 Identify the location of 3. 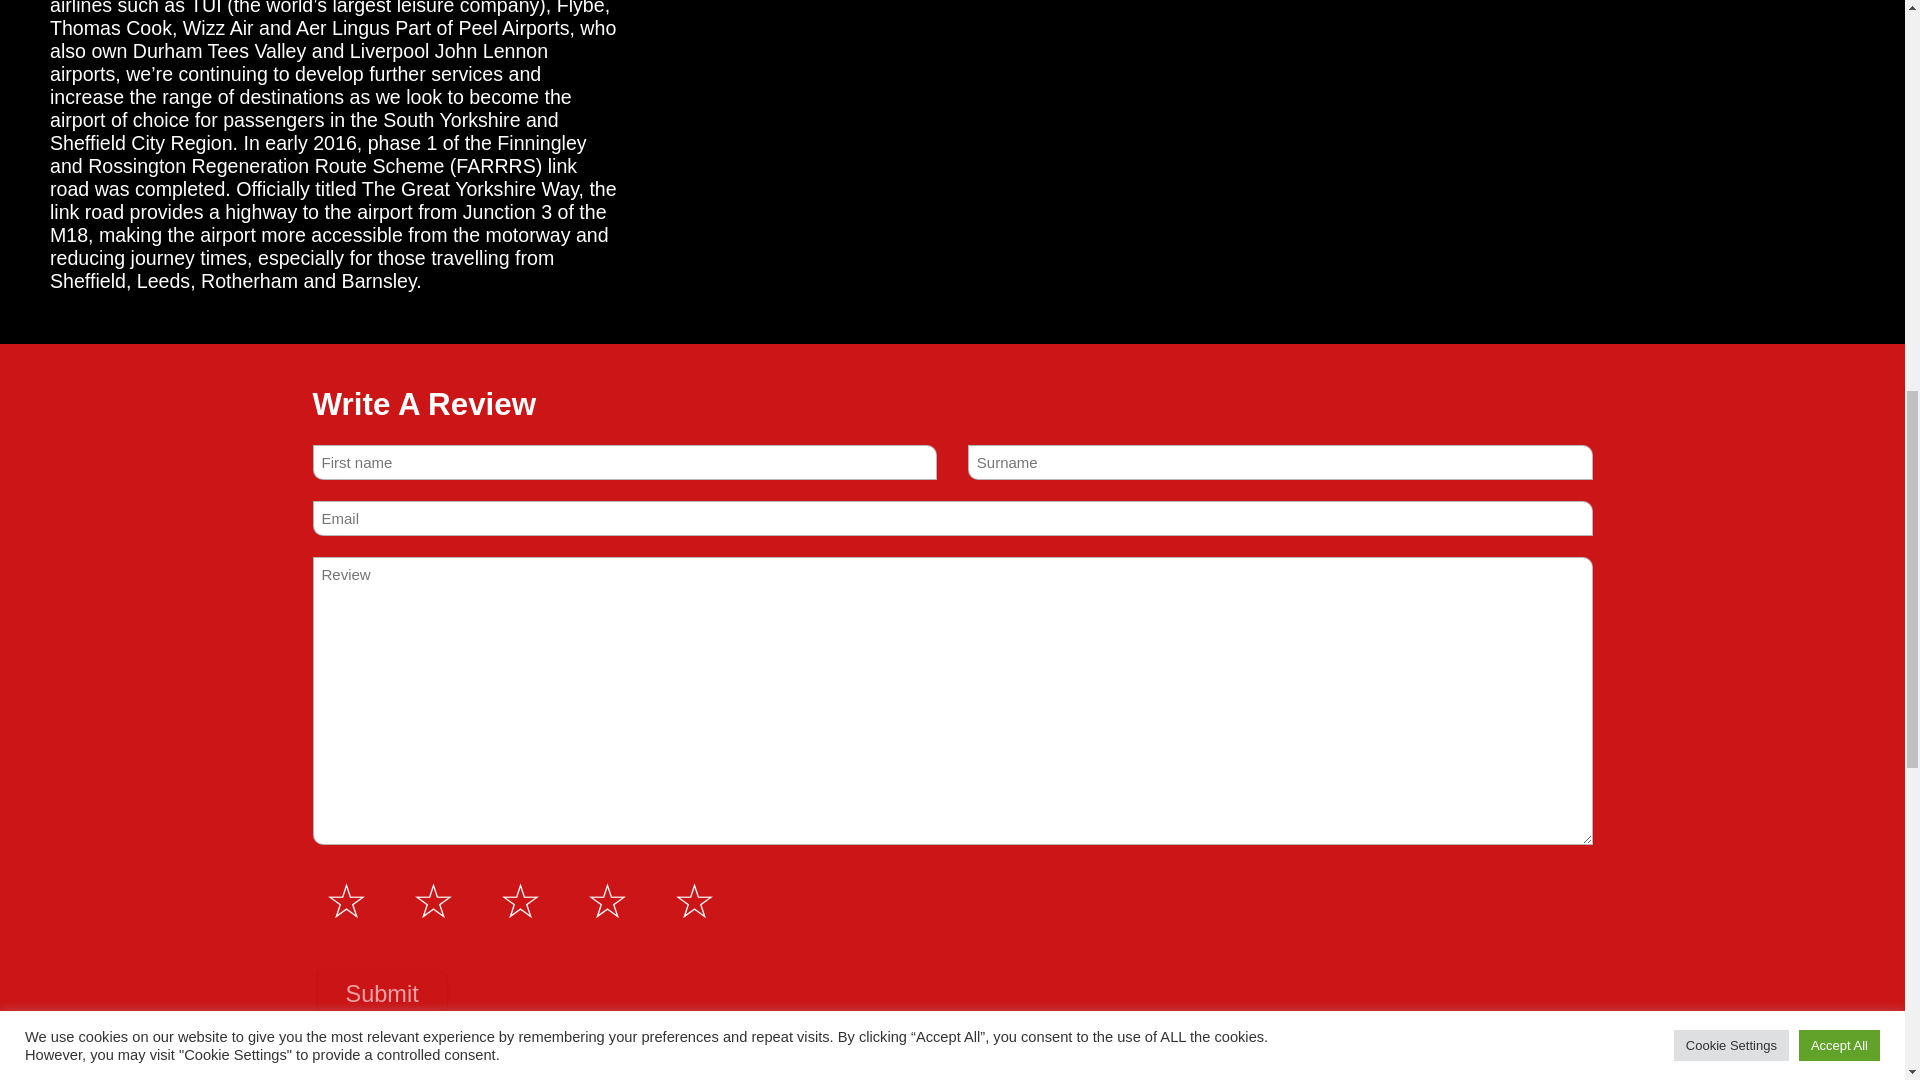
(324, 876).